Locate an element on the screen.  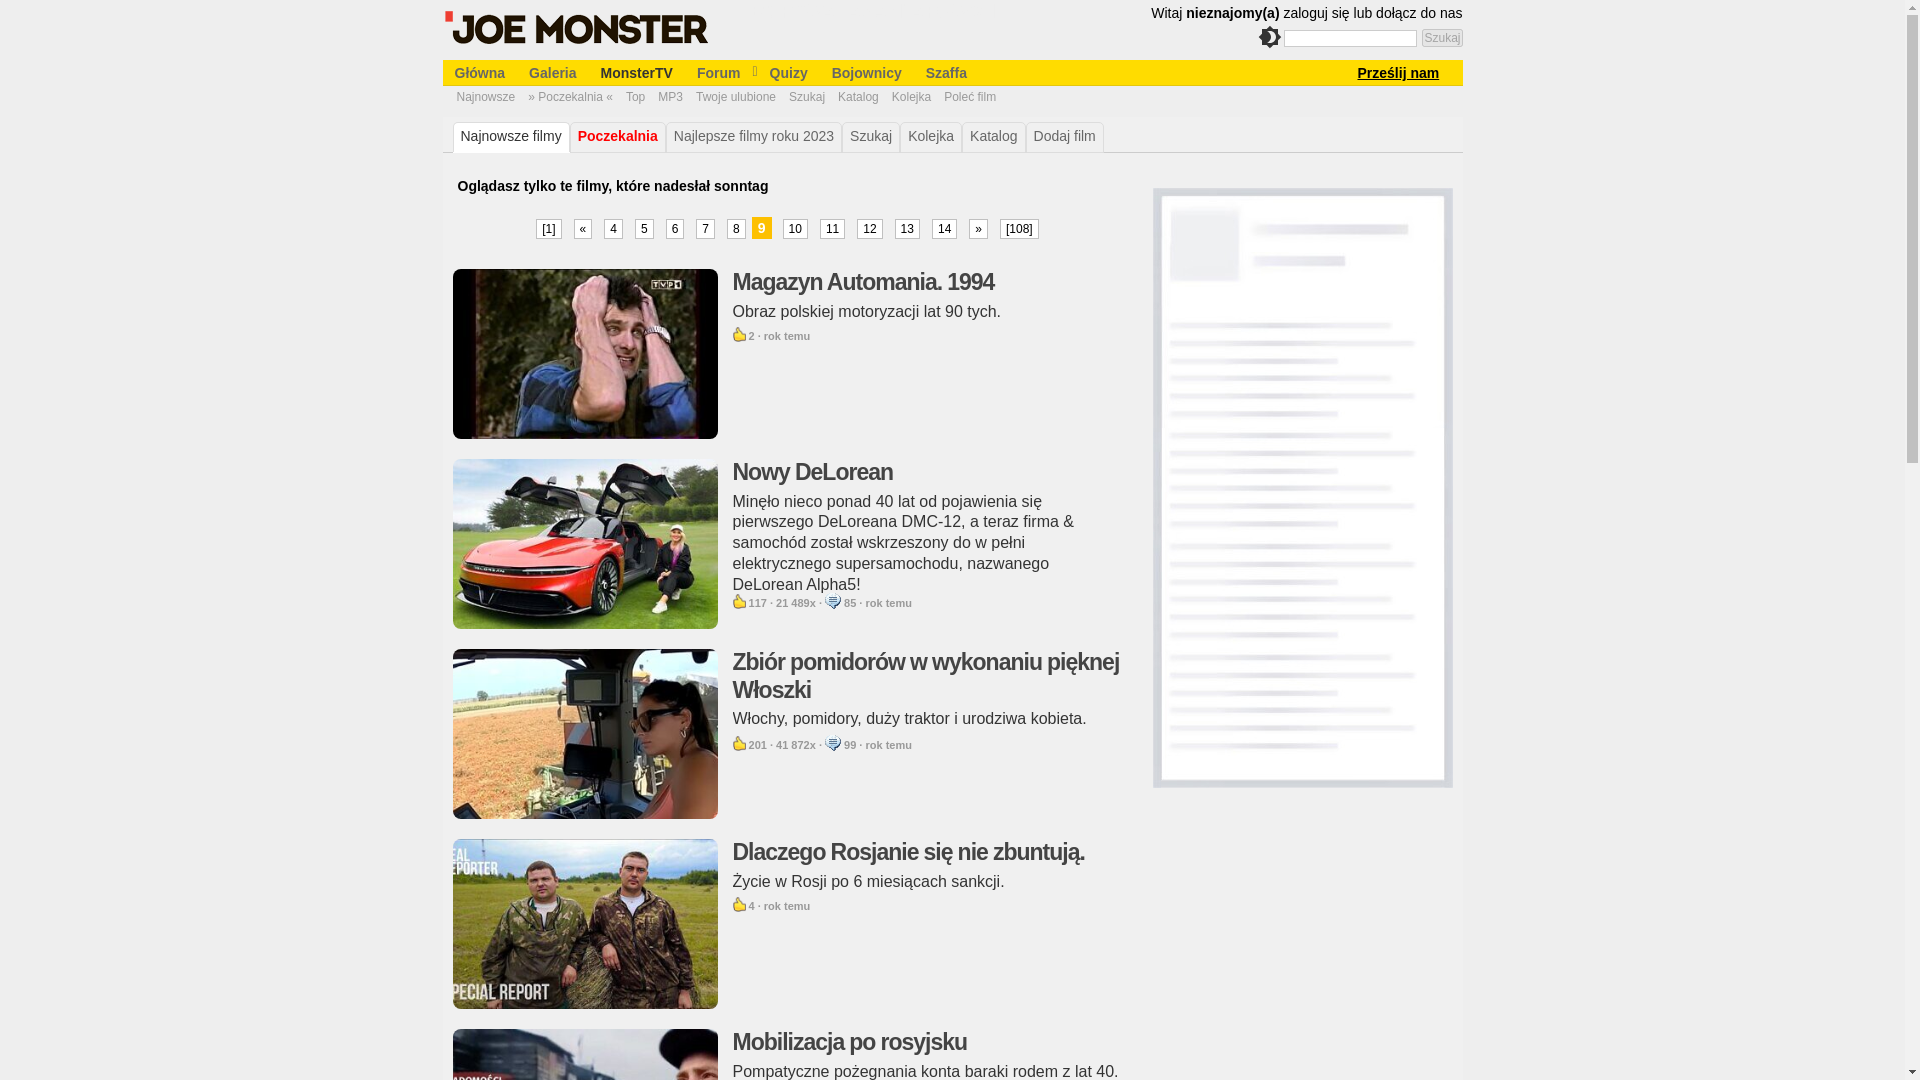
Strona  13 is located at coordinates (906, 228).